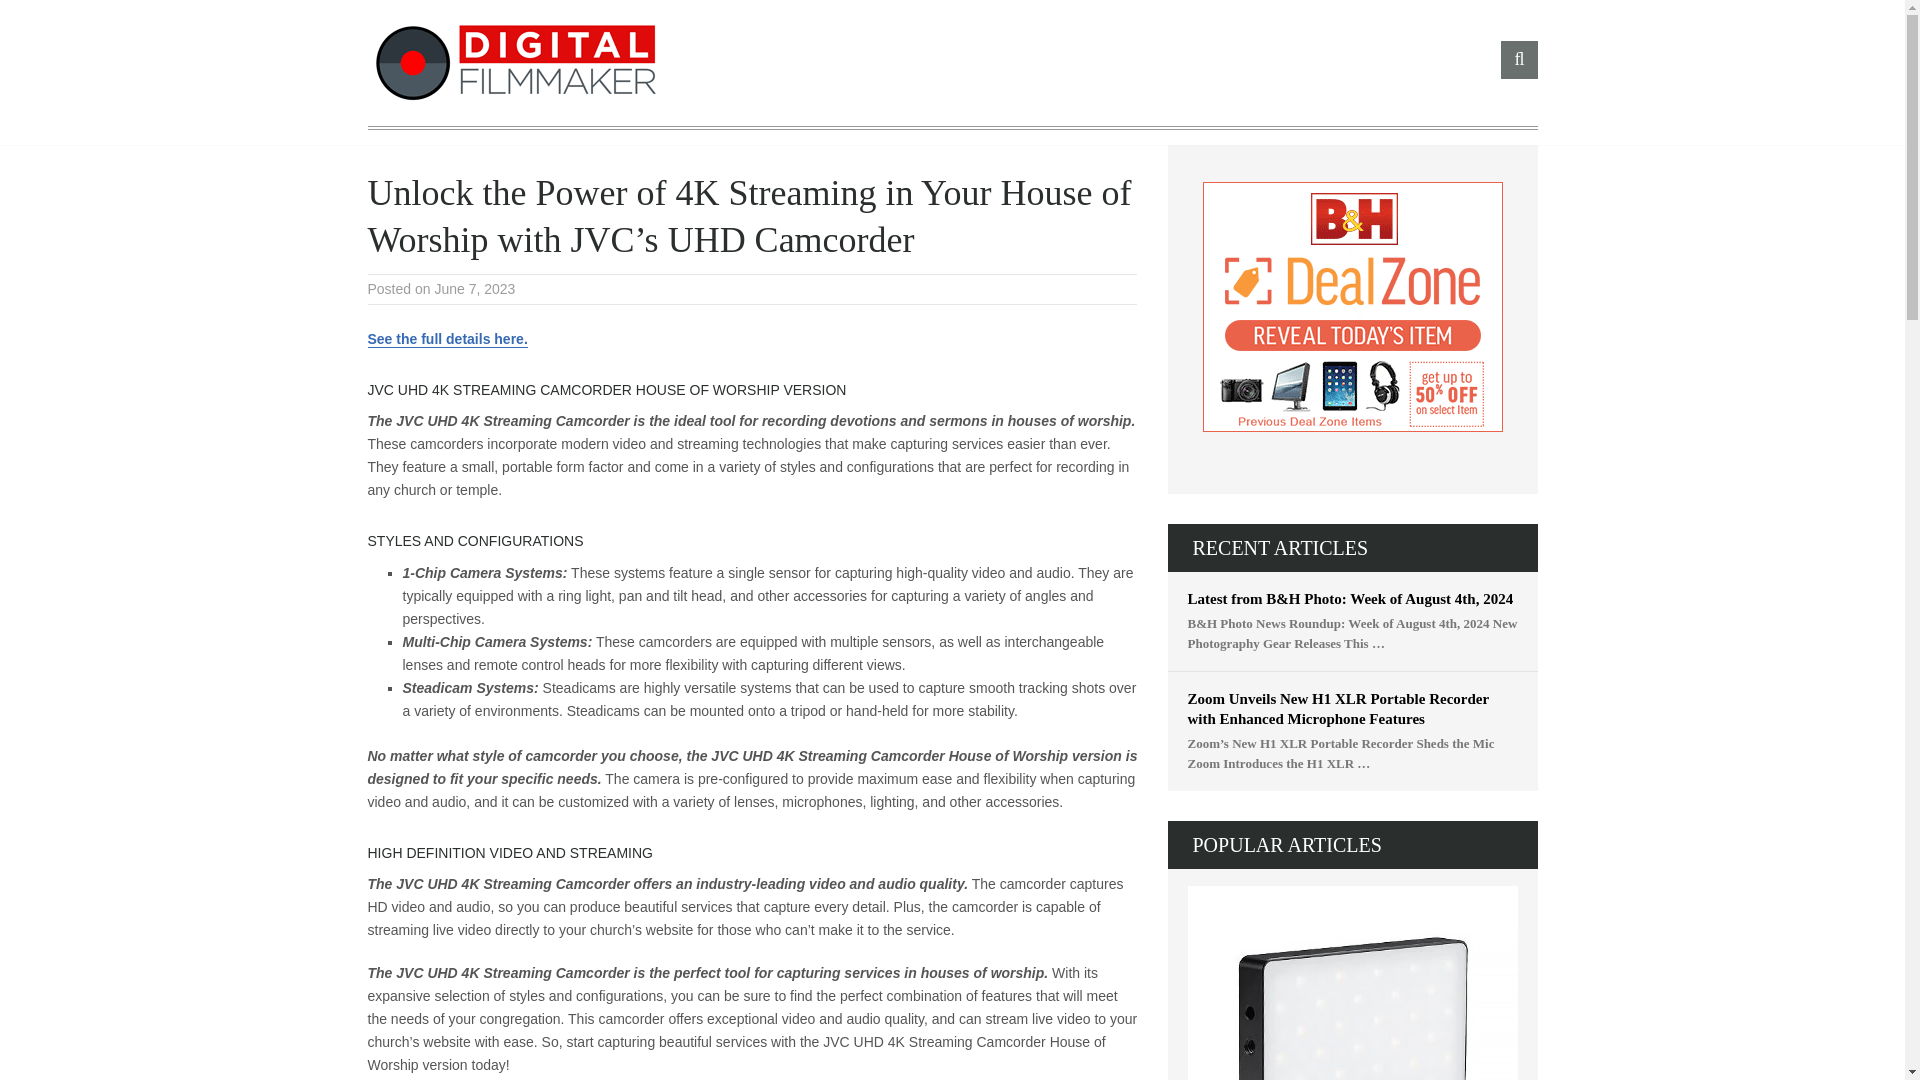 The height and width of the screenshot is (1080, 1920). What do you see at coordinates (448, 338) in the screenshot?
I see `See the full details here.` at bounding box center [448, 338].